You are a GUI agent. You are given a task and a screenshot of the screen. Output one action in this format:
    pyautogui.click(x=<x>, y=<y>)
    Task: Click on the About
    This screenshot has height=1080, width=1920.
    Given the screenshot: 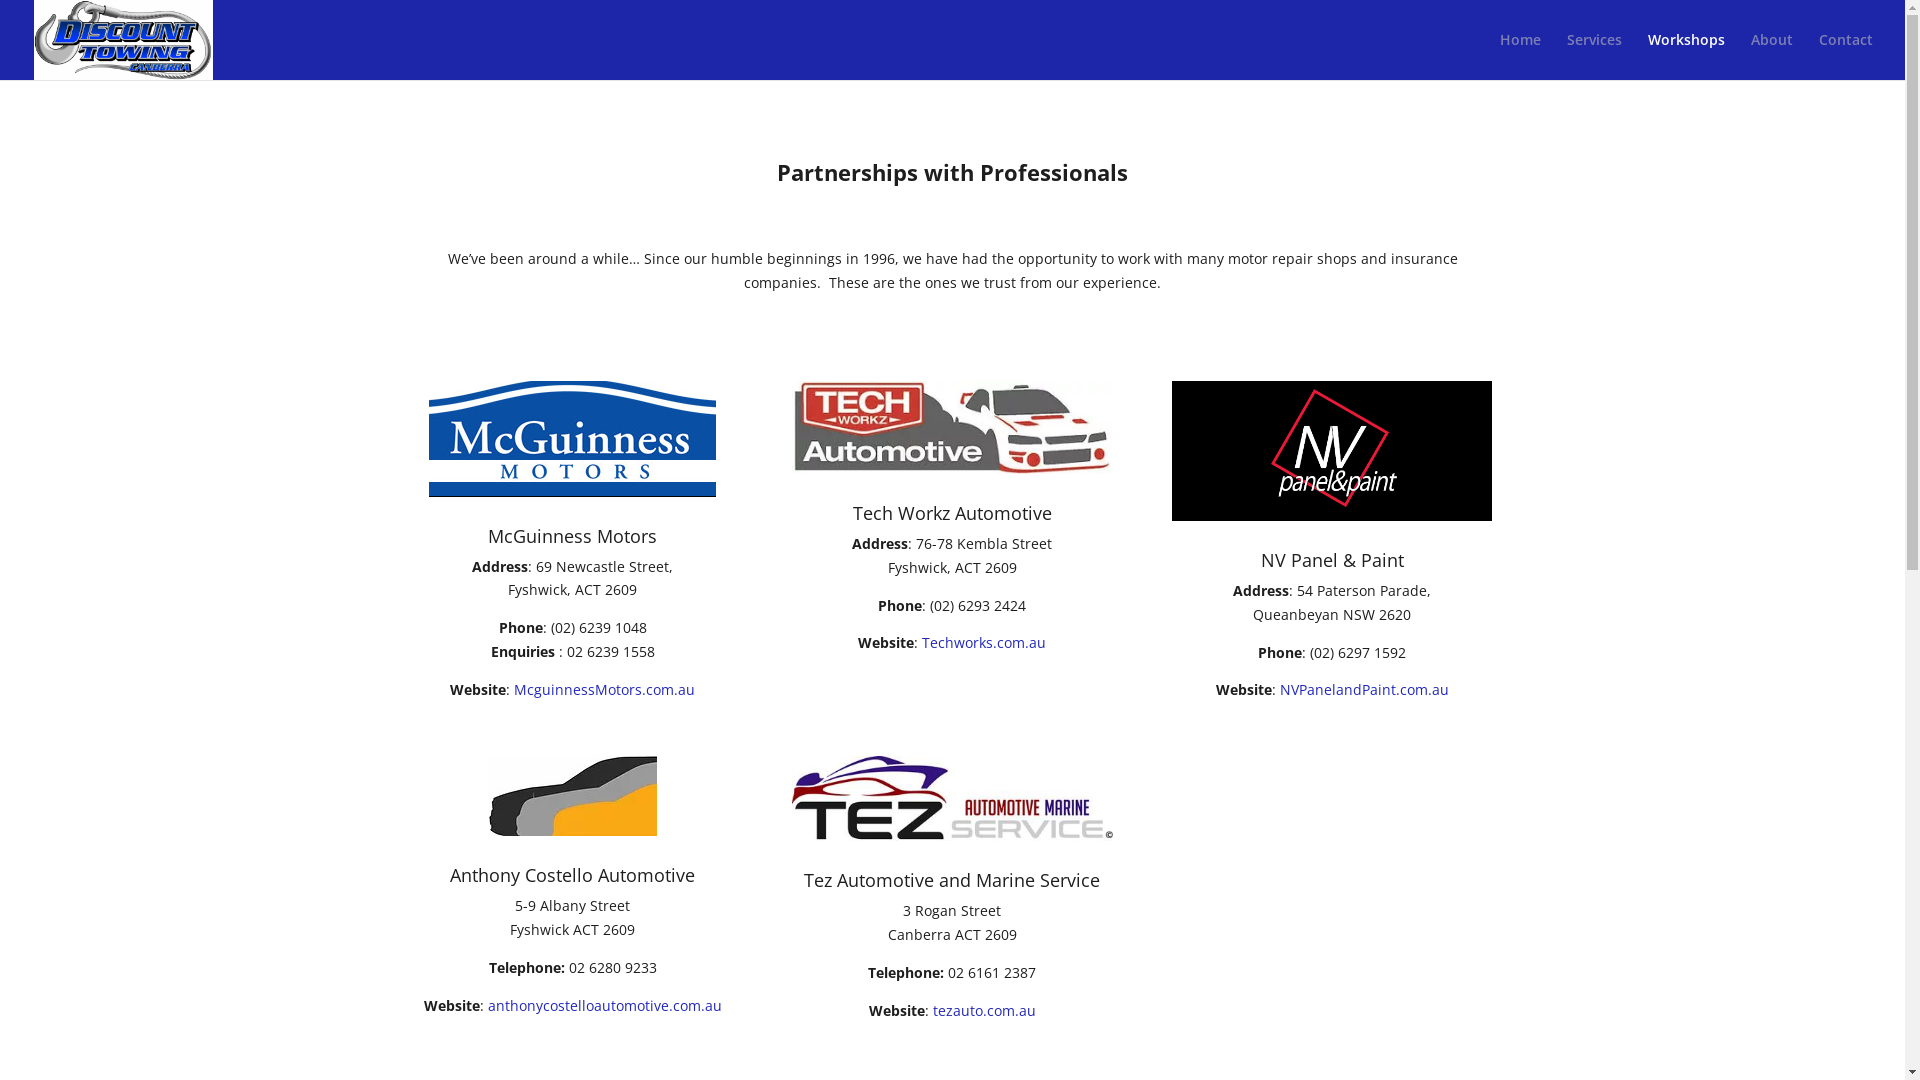 What is the action you would take?
    pyautogui.click(x=1772, y=56)
    